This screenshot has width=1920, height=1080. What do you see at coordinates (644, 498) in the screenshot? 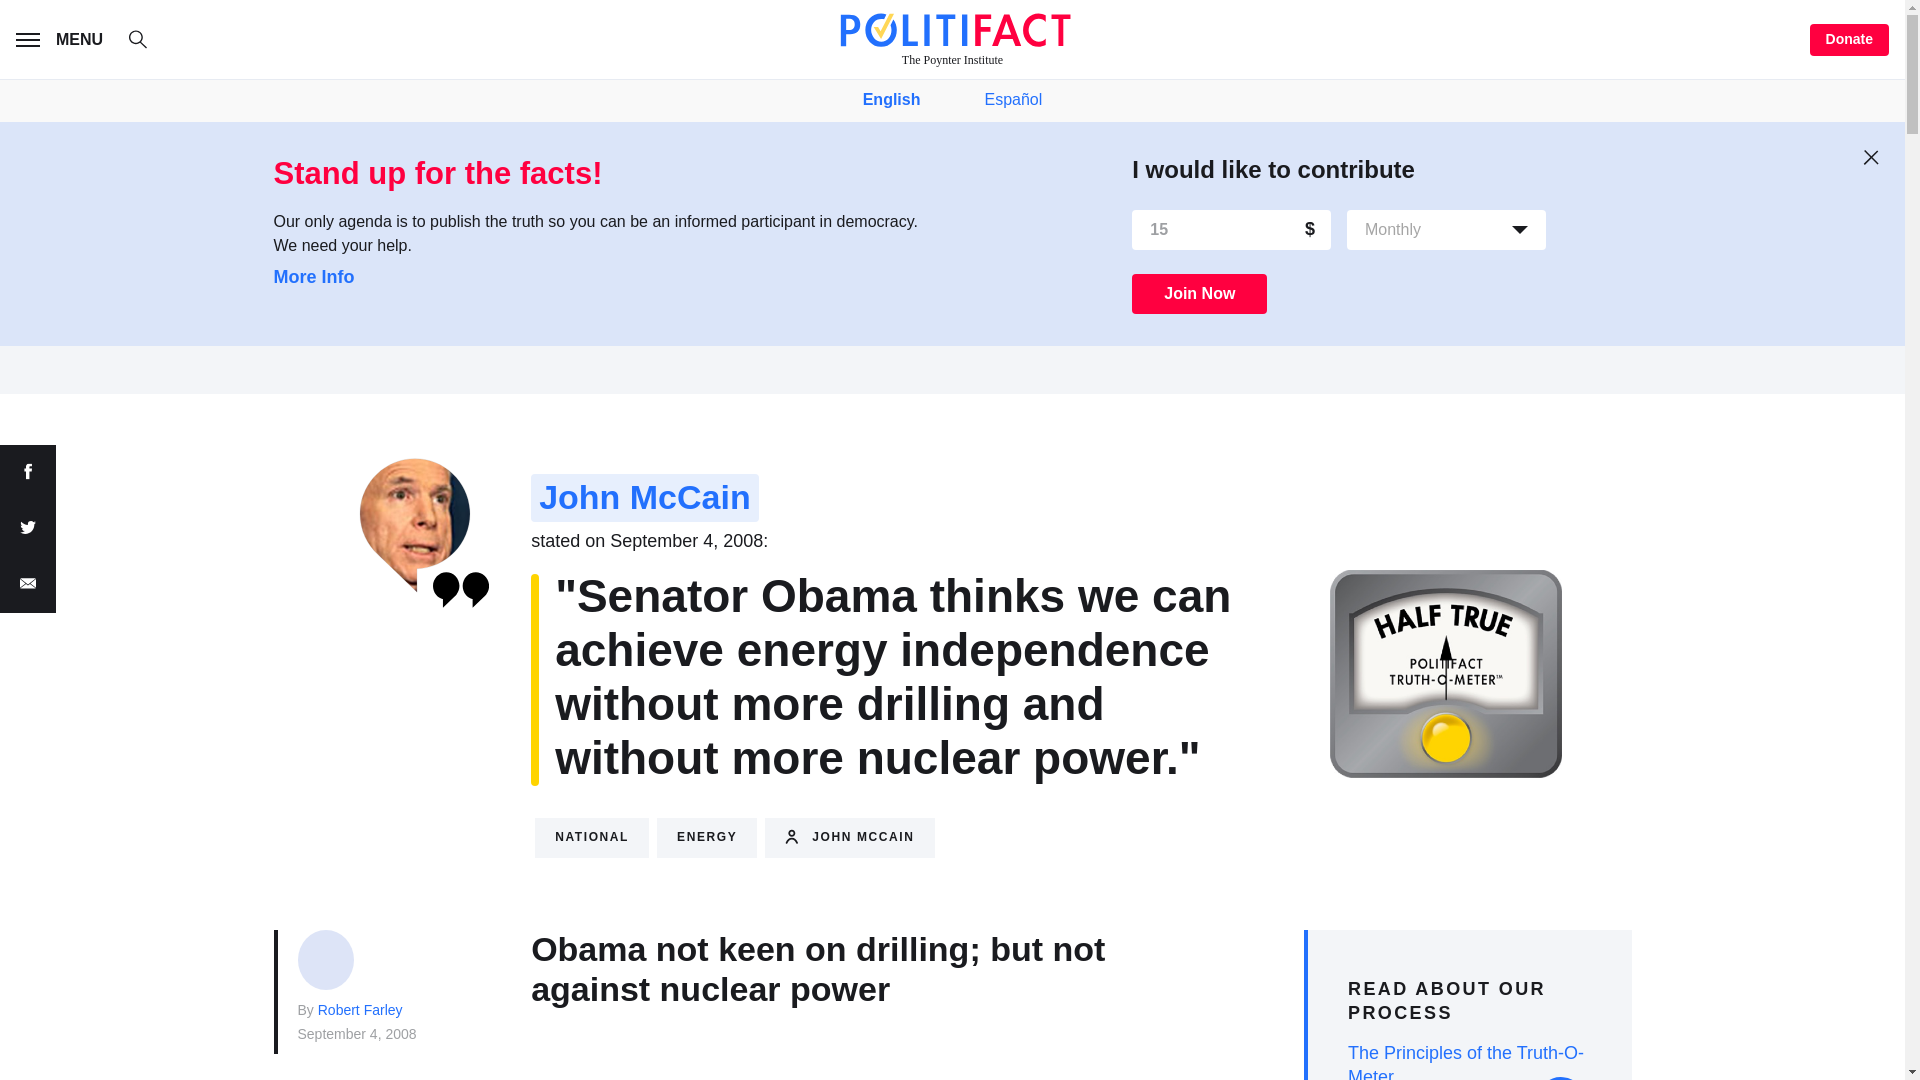
I see `John McCain` at bounding box center [644, 498].